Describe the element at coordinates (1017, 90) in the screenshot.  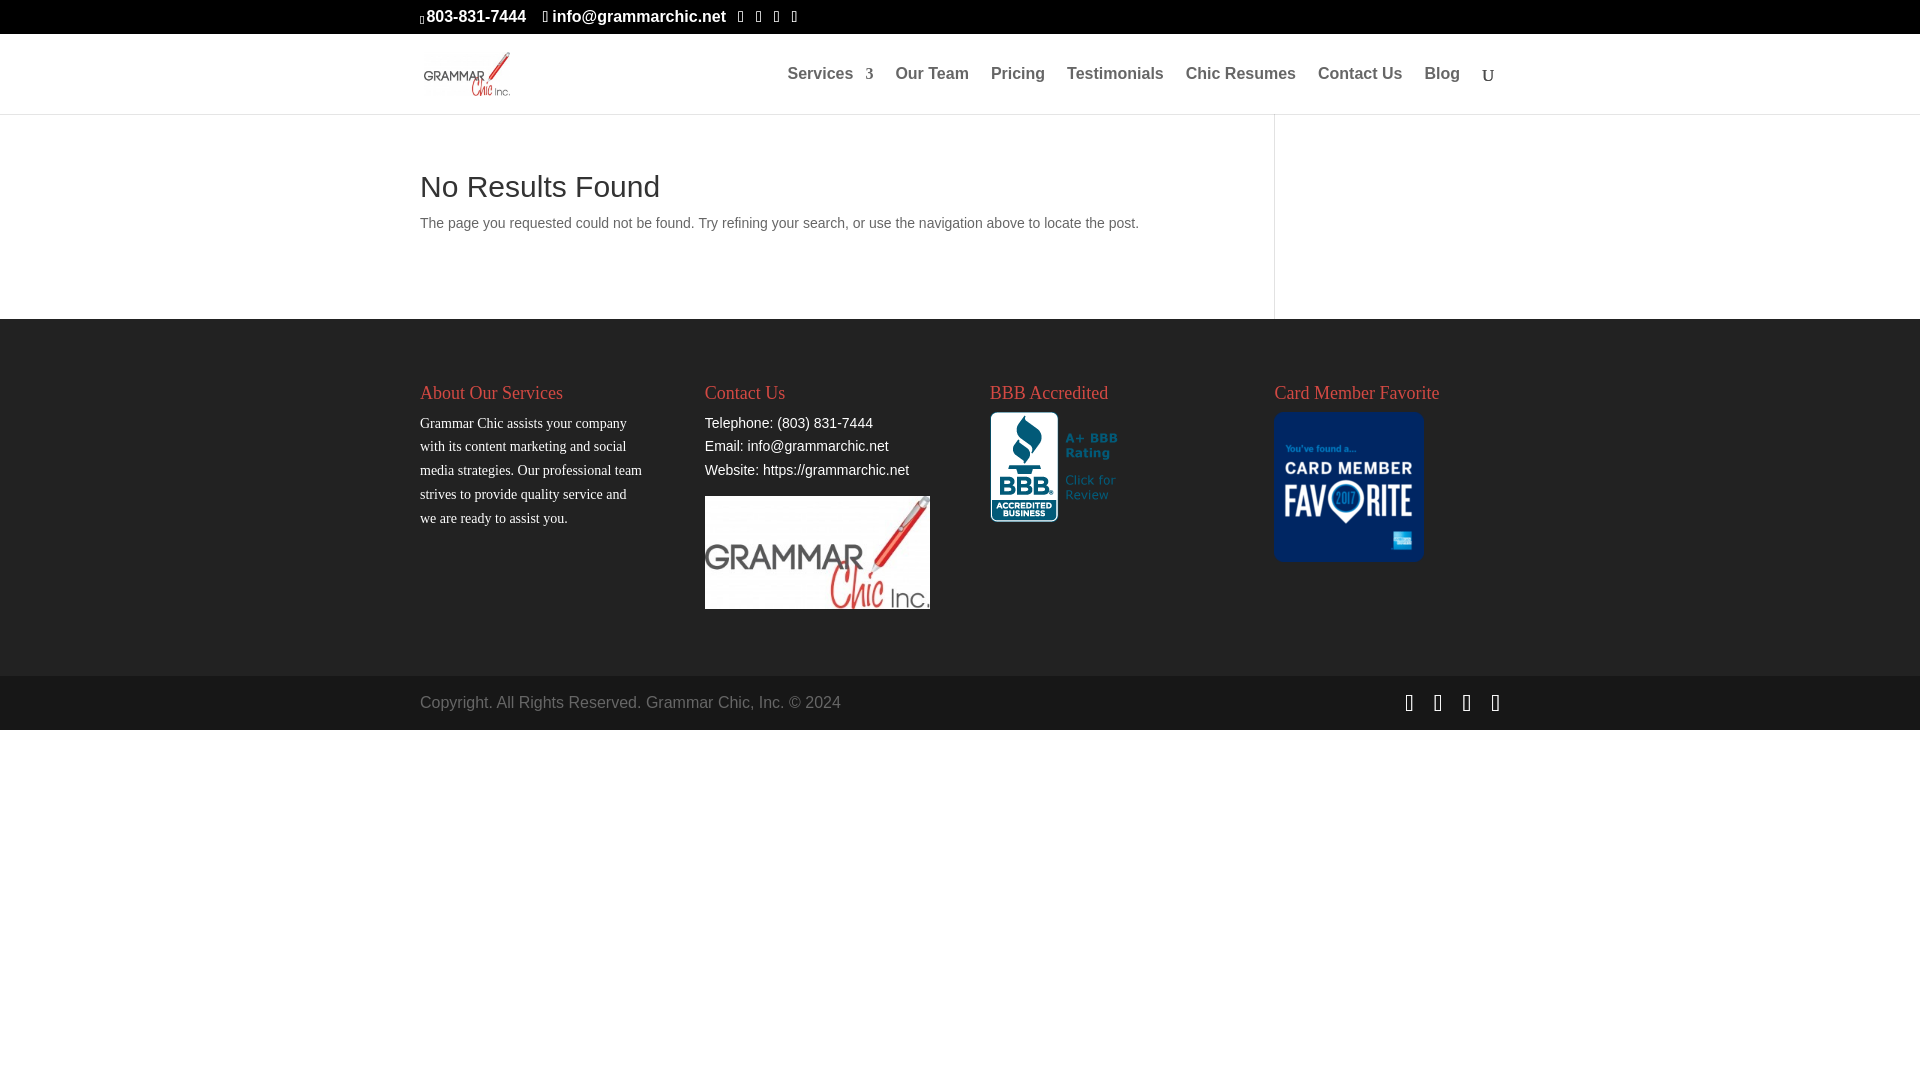
I see `Pricing` at that location.